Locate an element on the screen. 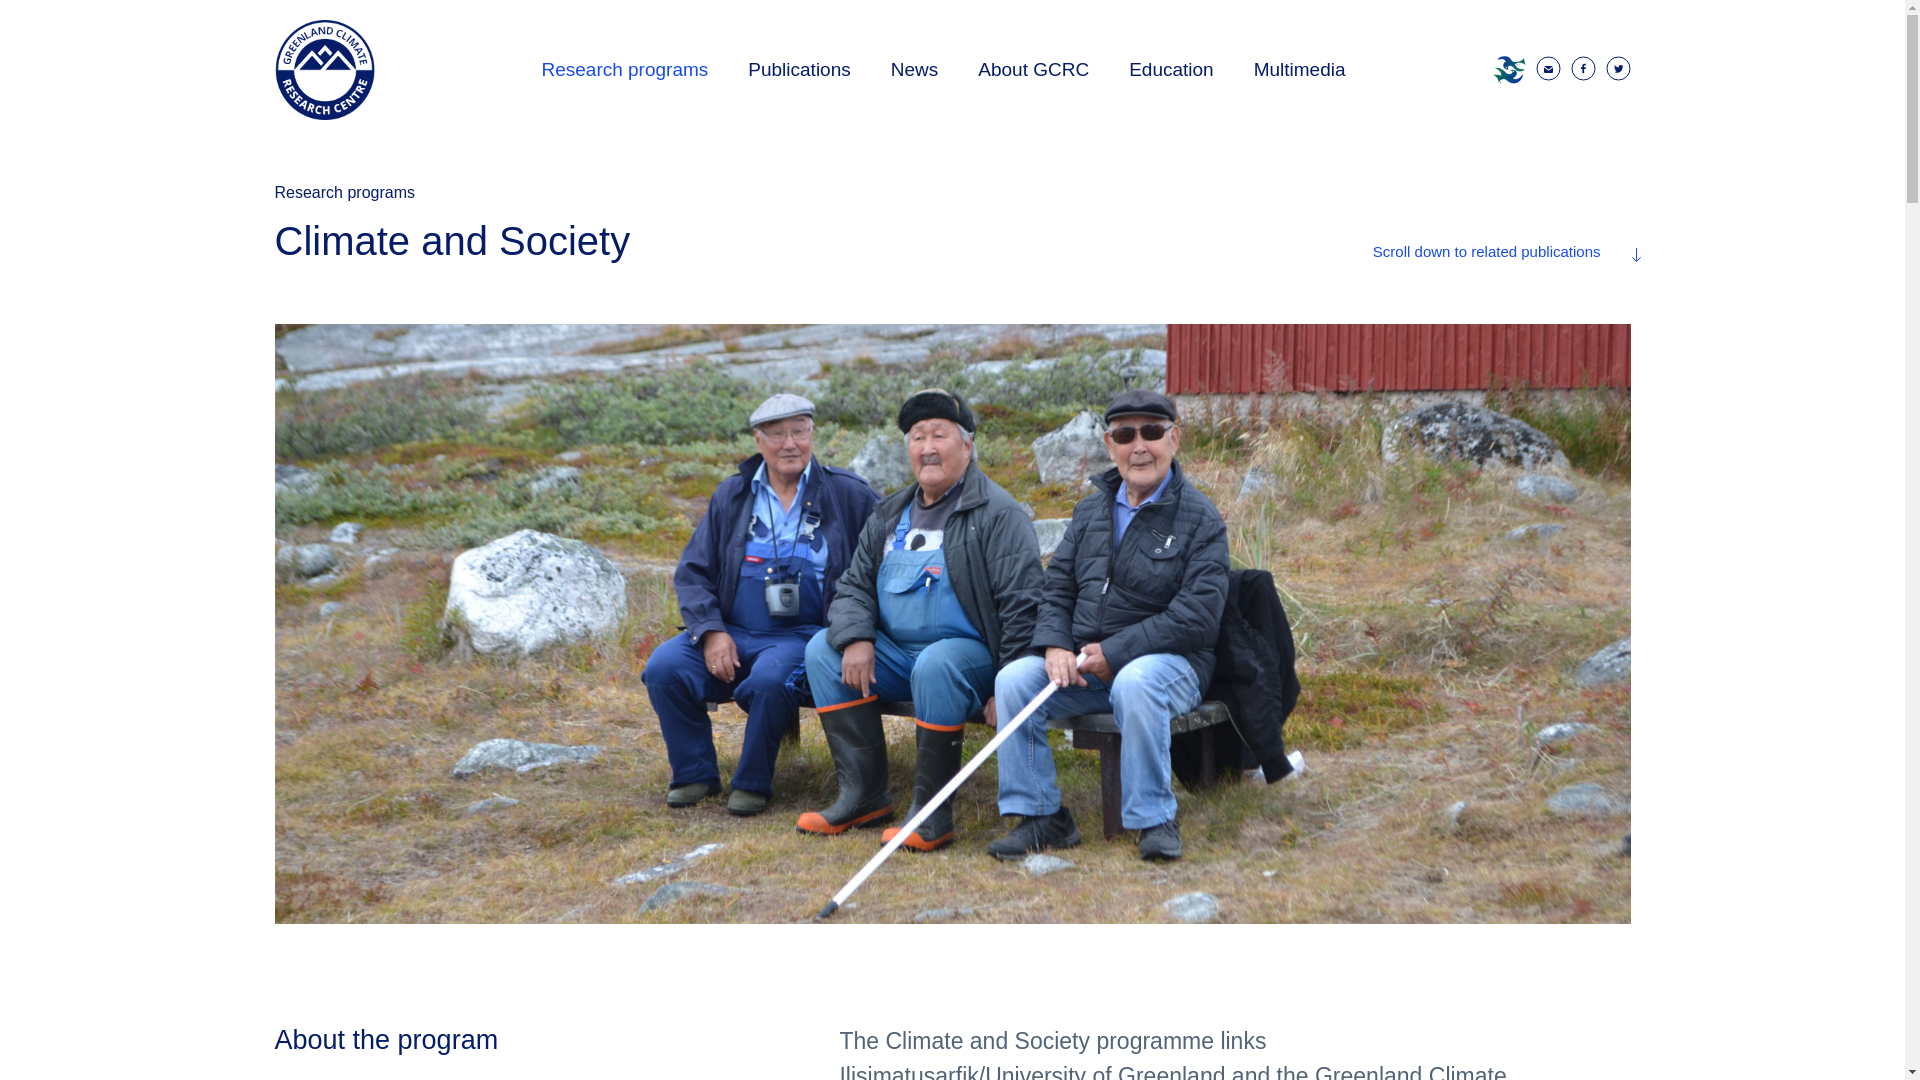 The image size is (1920, 1080). About GCRC is located at coordinates (1034, 70).